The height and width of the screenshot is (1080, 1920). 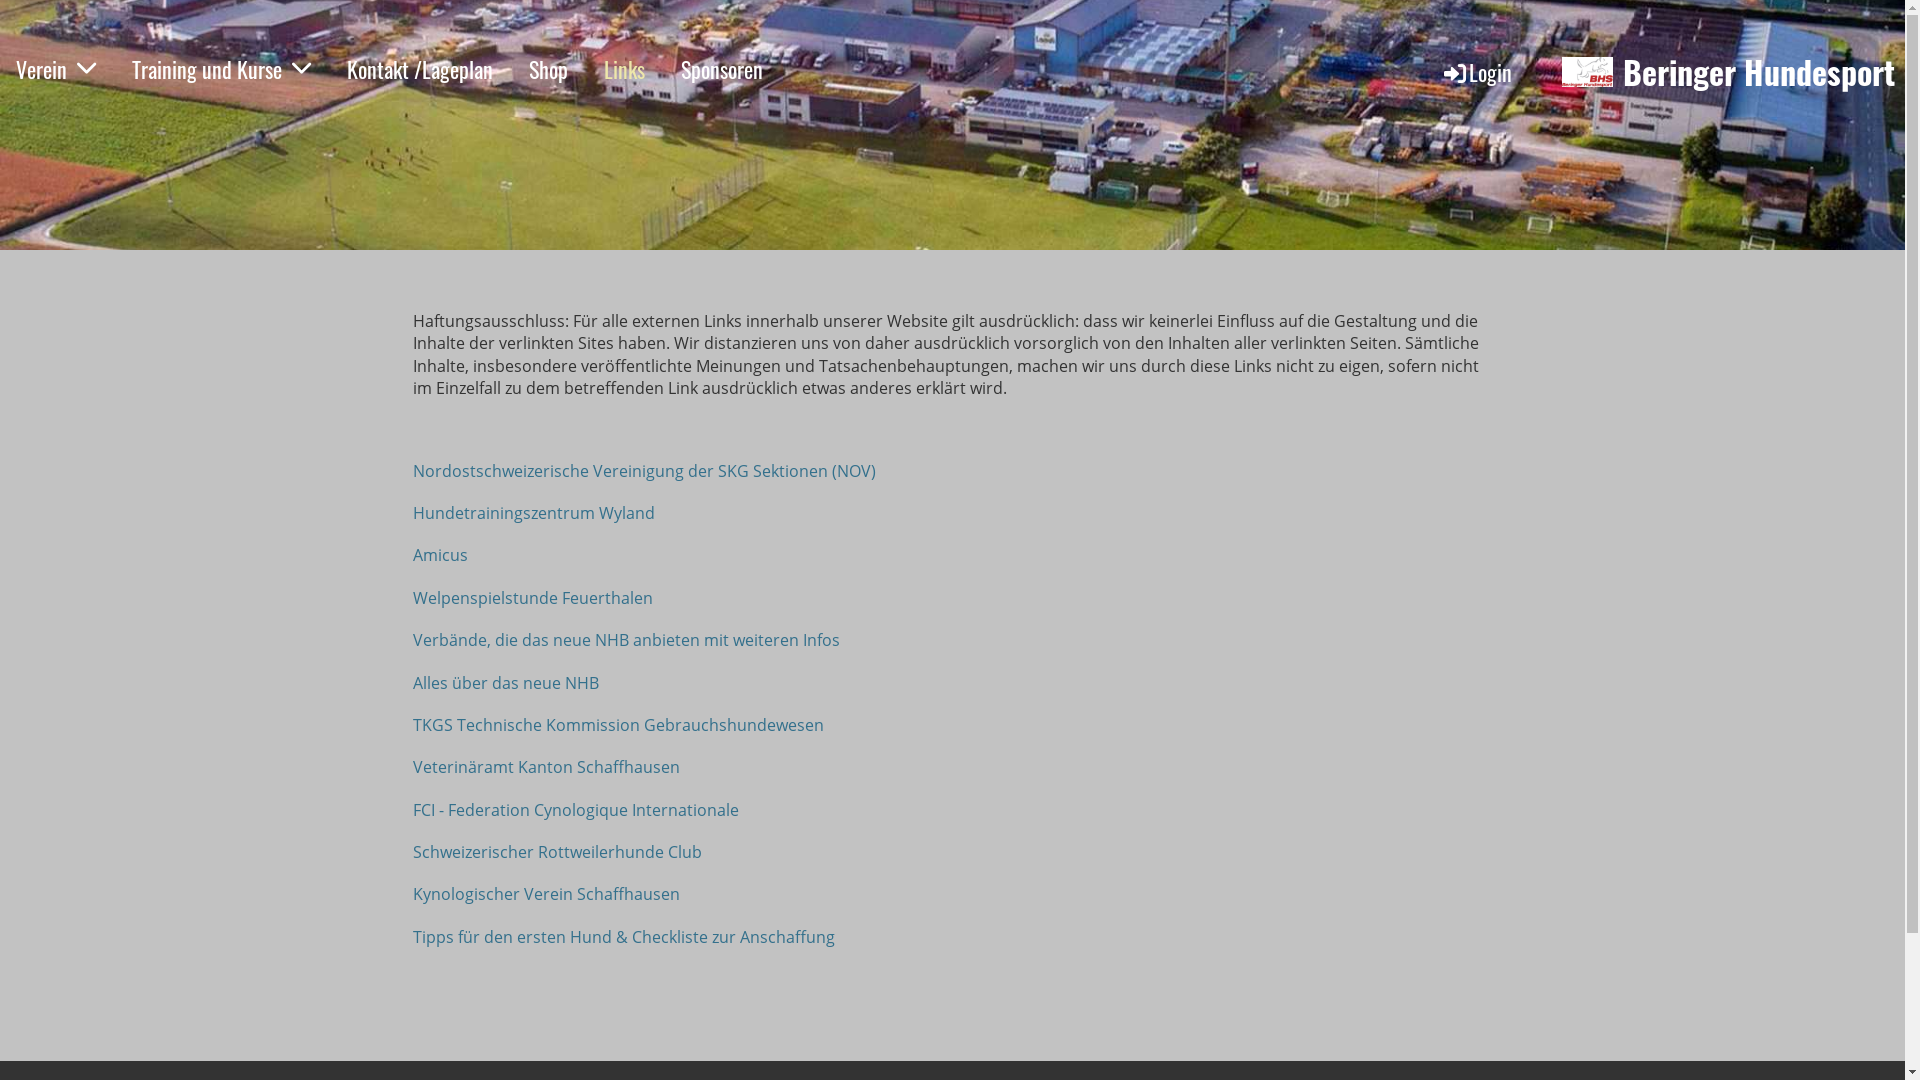 I want to click on Training und Kurse, so click(x=222, y=70).